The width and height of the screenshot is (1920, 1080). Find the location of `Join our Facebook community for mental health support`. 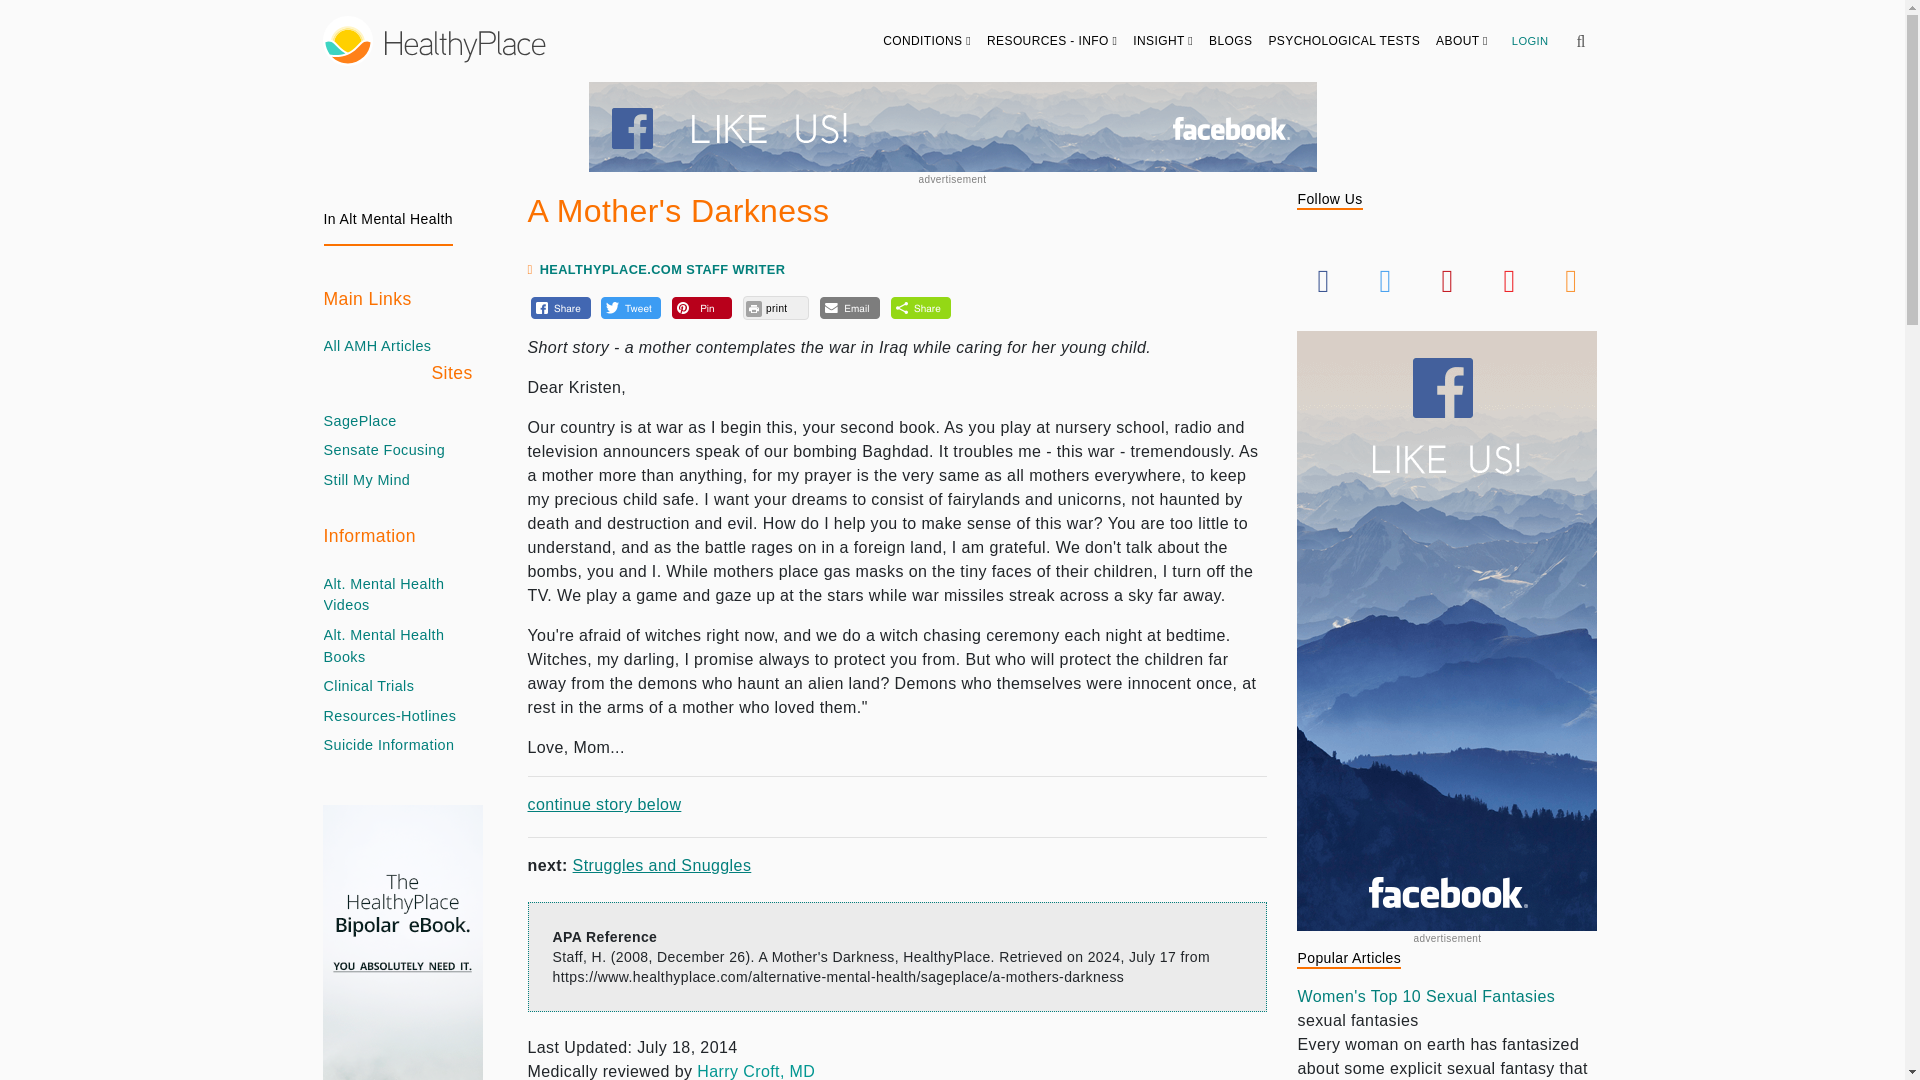

Join our Facebook community for mental health support is located at coordinates (951, 126).